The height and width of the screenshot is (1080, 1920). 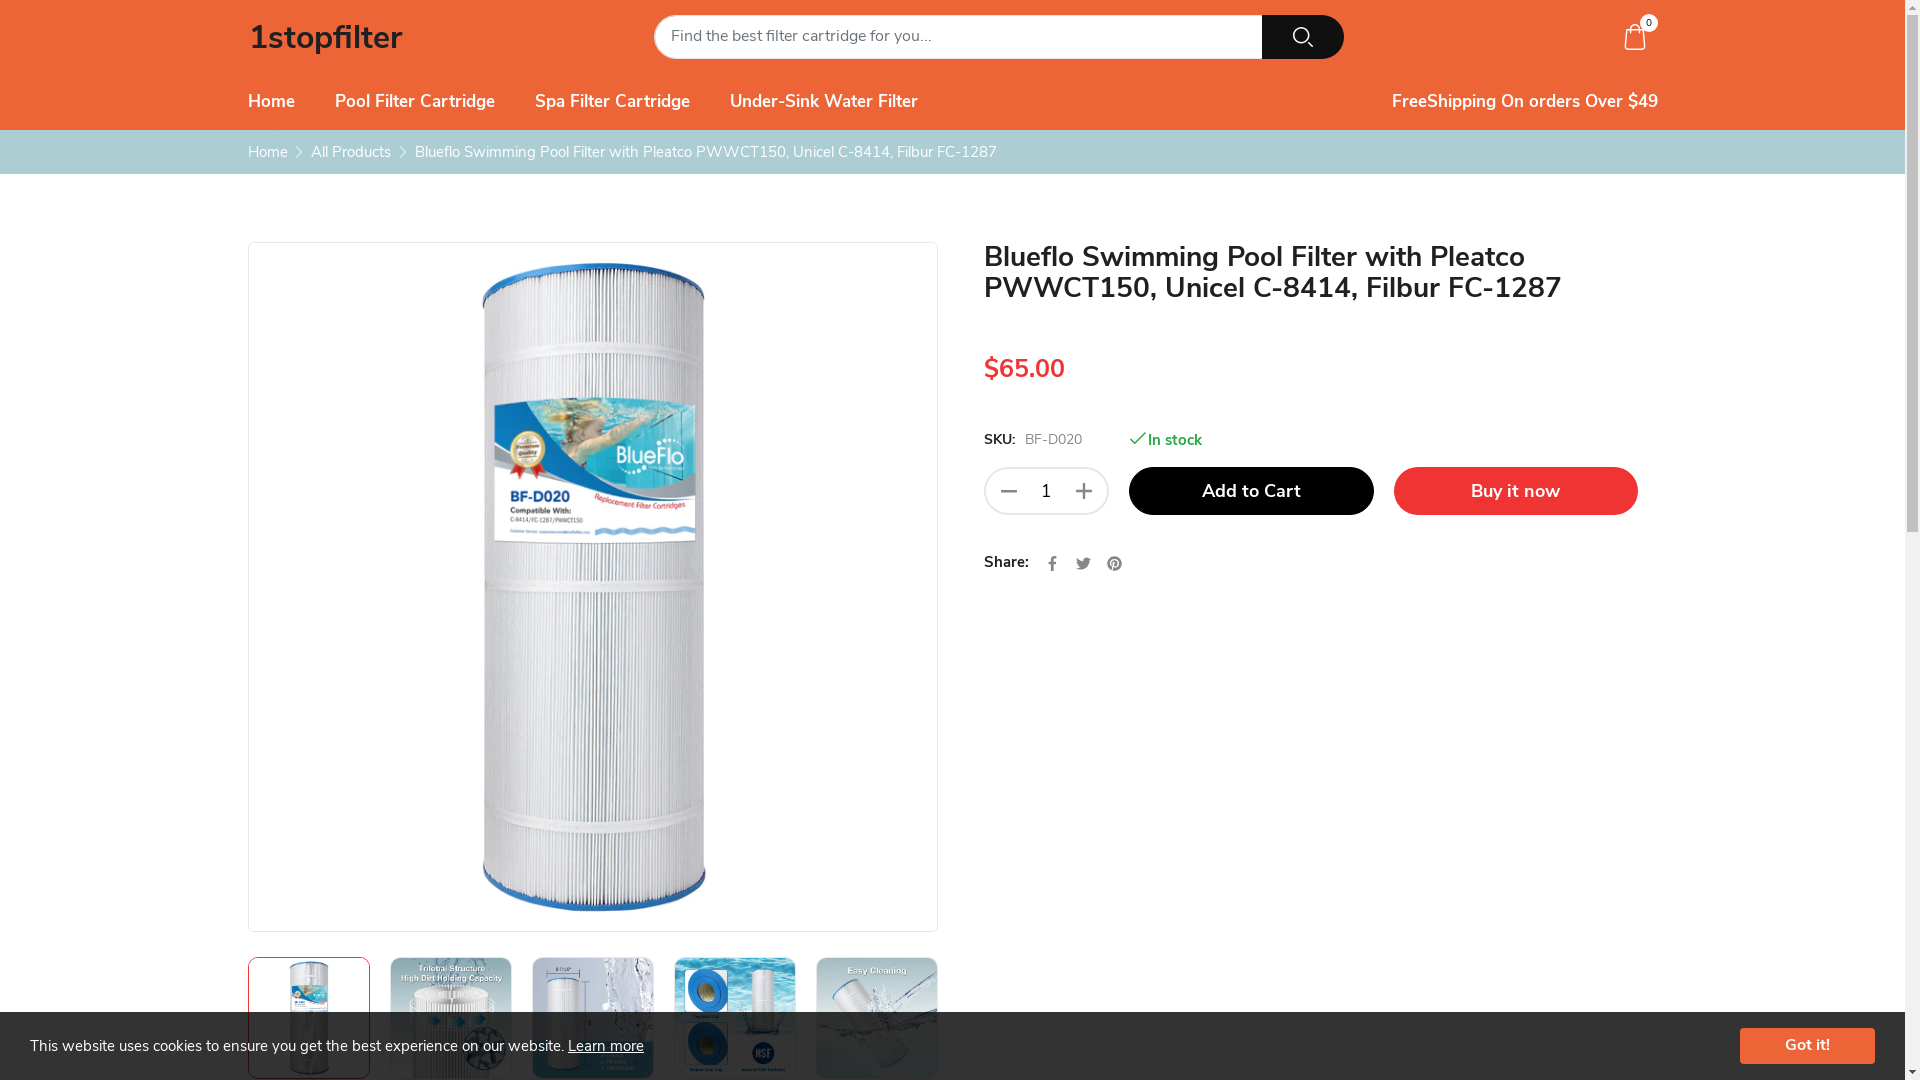 I want to click on Buy it now, so click(x=1516, y=491).